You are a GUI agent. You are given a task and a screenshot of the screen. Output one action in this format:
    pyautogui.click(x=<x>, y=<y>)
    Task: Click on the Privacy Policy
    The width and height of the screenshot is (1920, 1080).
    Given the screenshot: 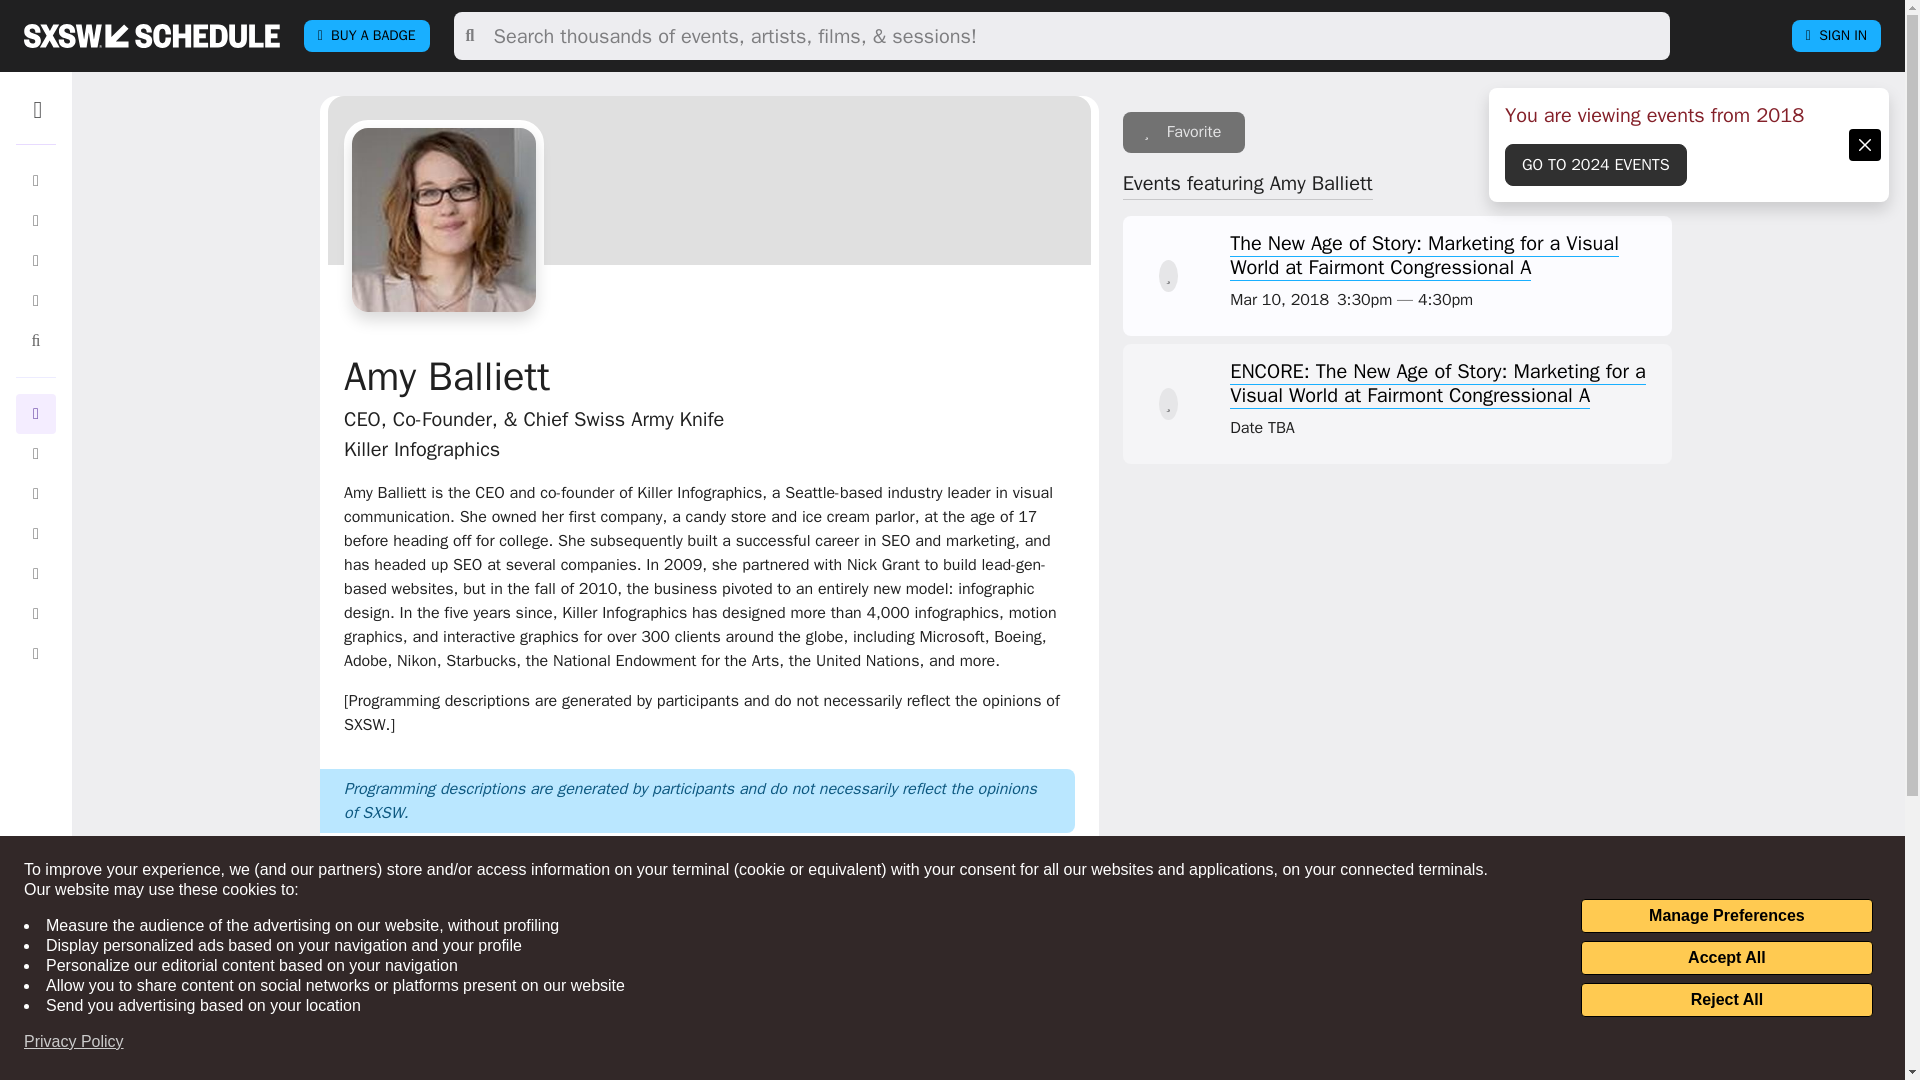 What is the action you would take?
    pyautogui.click(x=74, y=1042)
    